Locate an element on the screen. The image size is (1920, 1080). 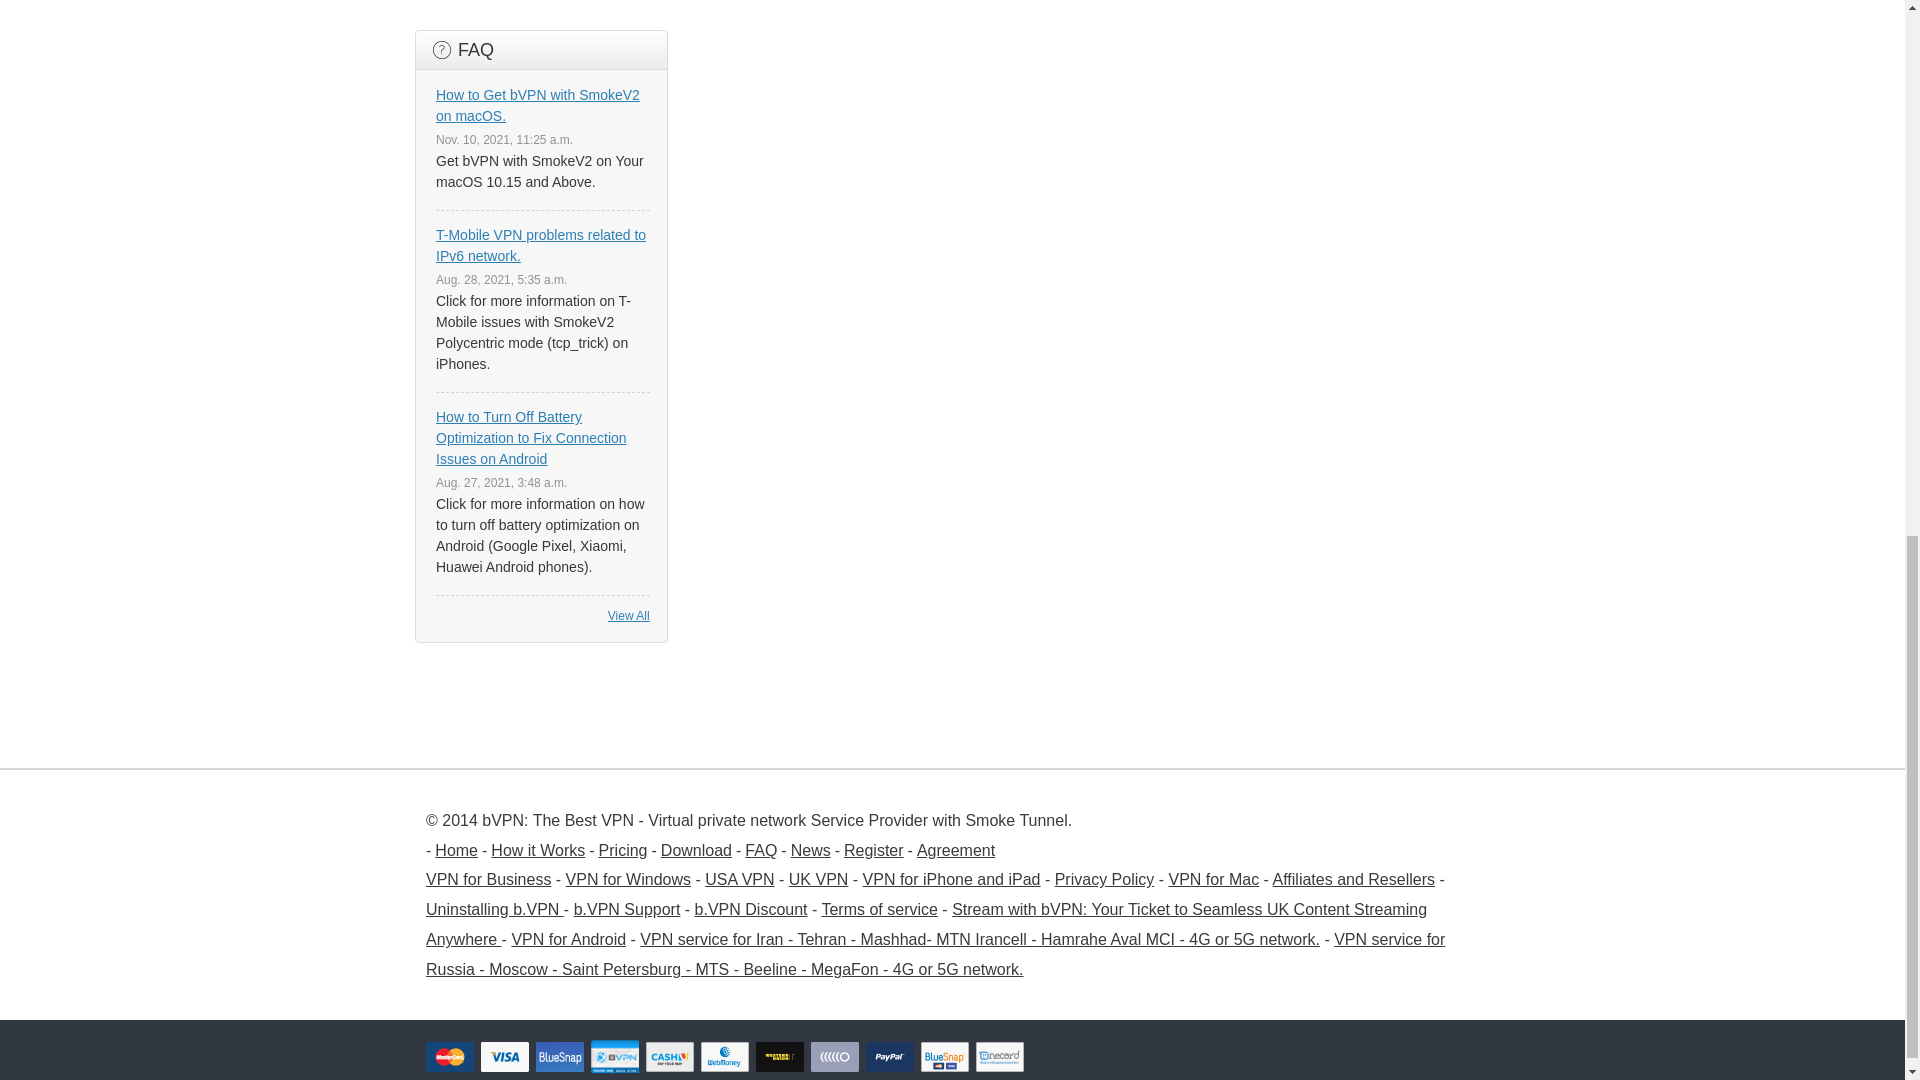
VPN for Windows is located at coordinates (628, 878).